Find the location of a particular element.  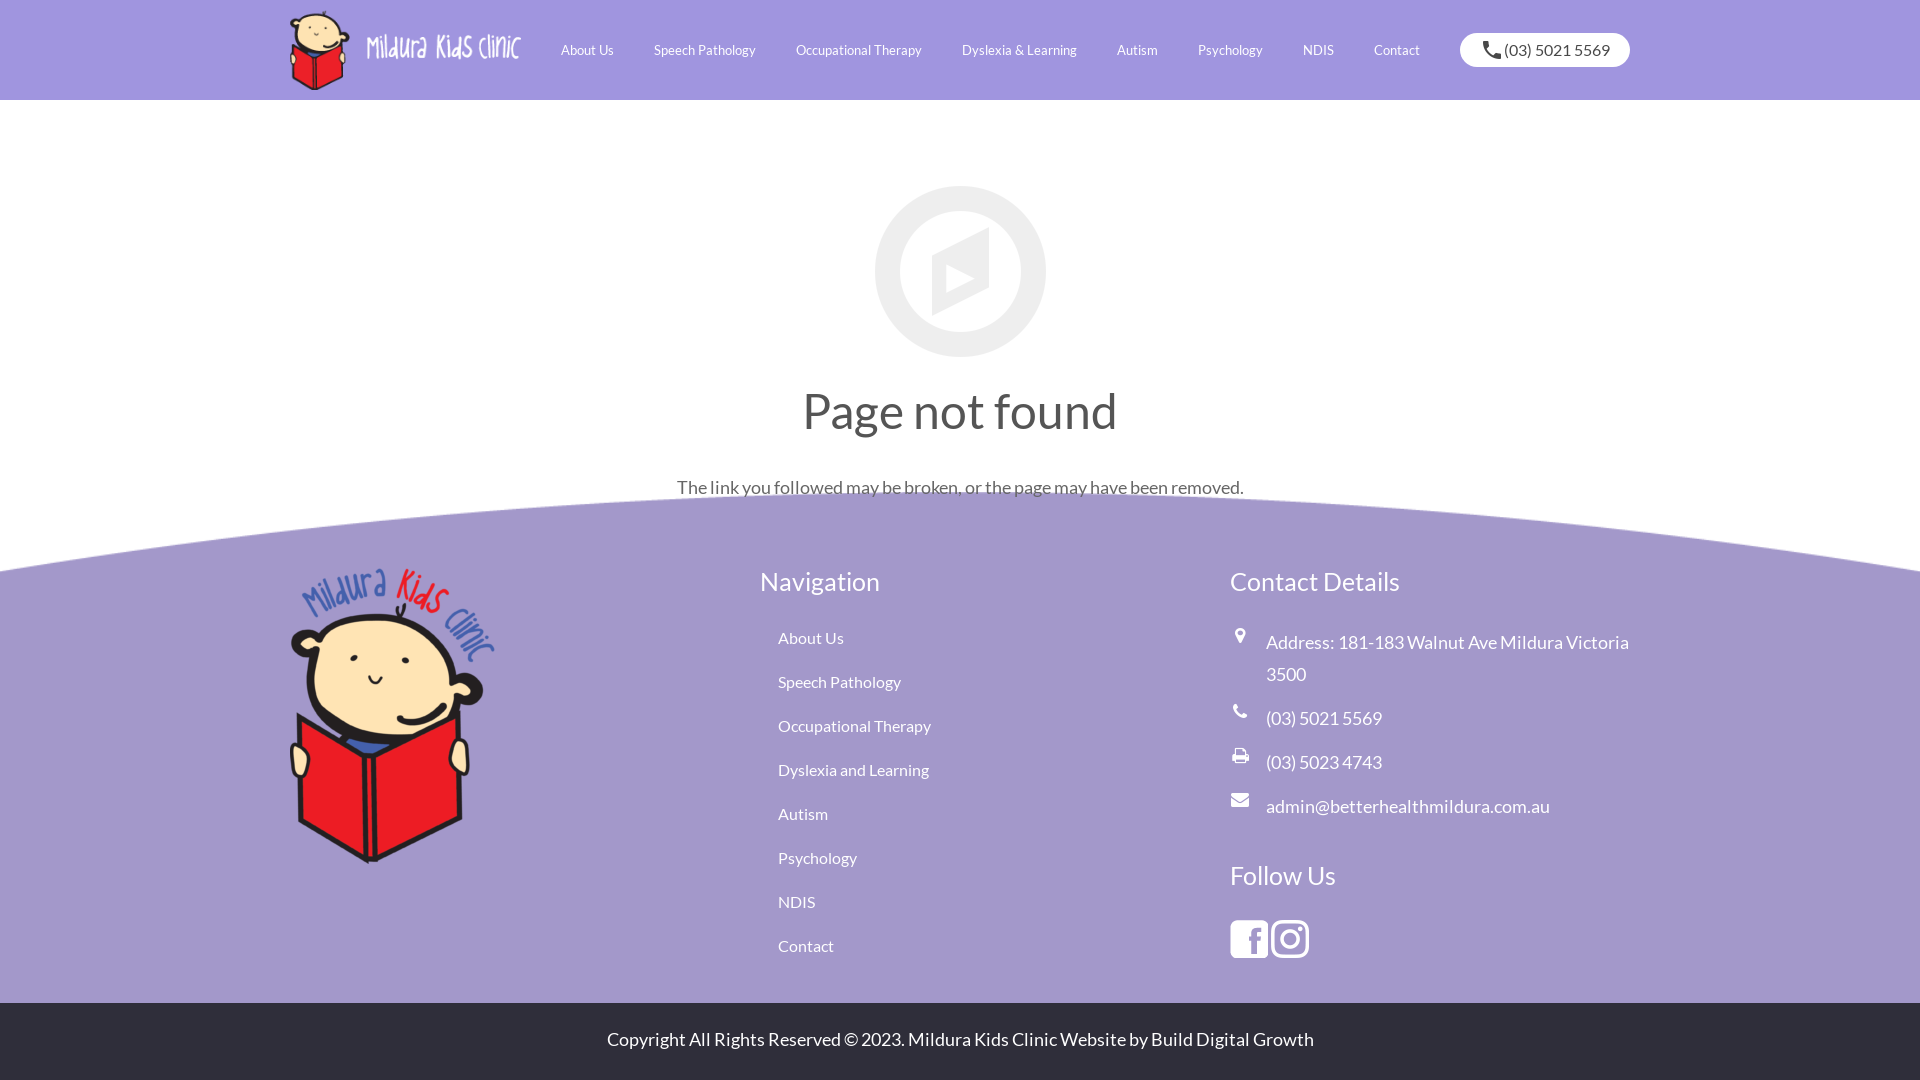

phone
(03) 5021 5569 is located at coordinates (1545, 50).